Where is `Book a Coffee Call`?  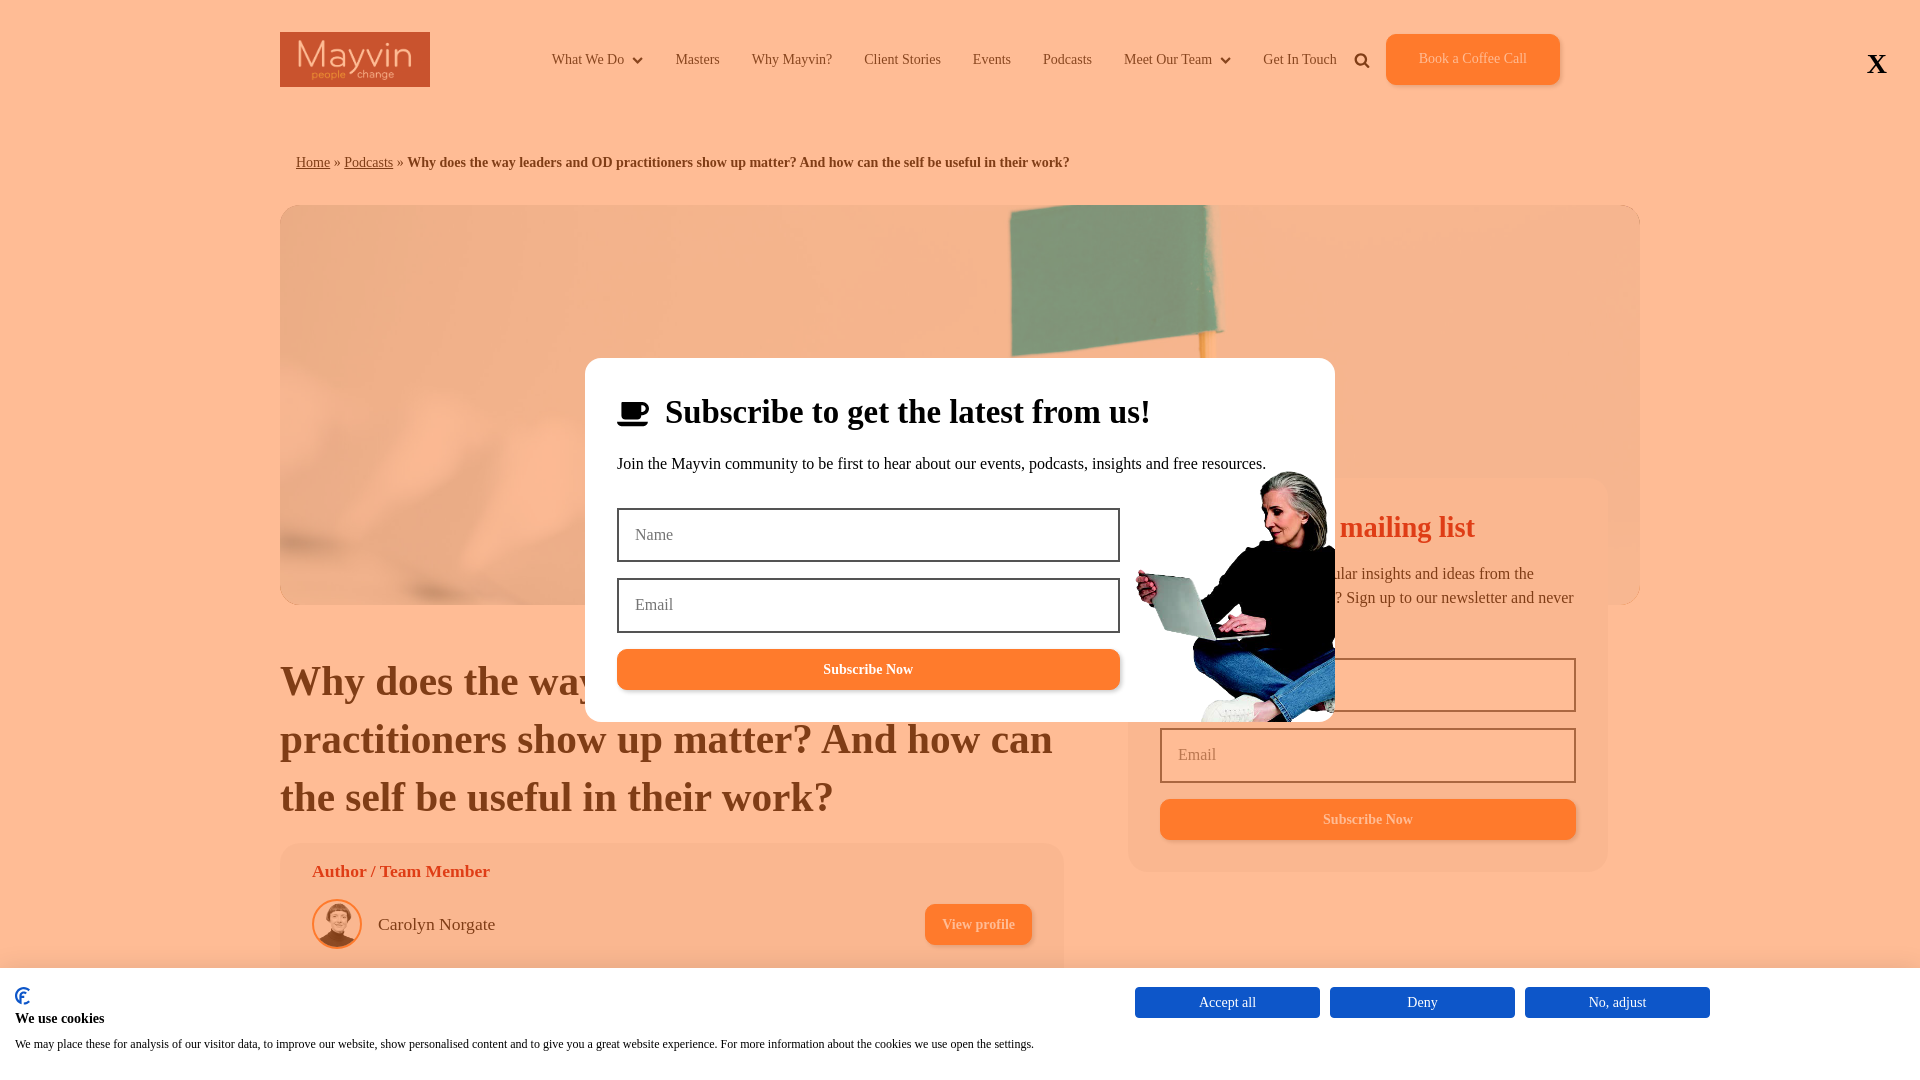
Book a Coffee Call is located at coordinates (1472, 59).